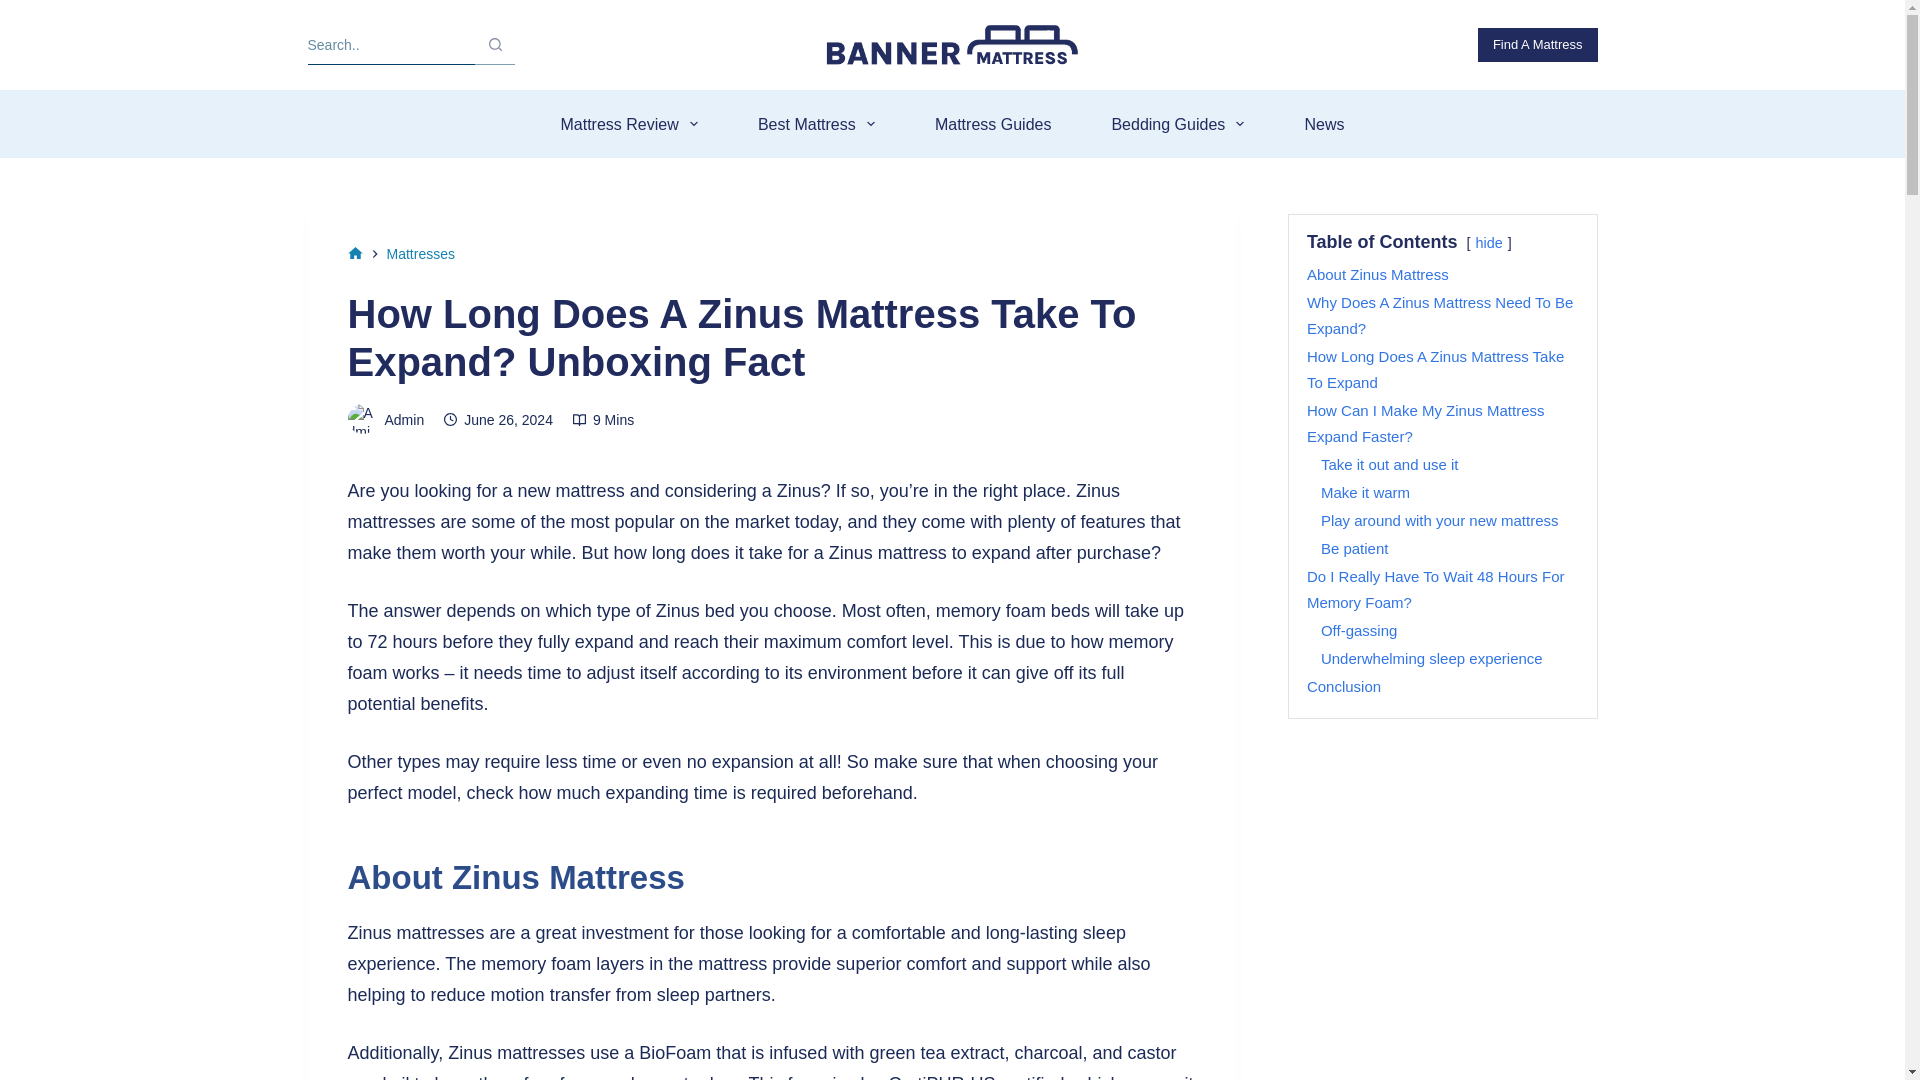 The height and width of the screenshot is (1080, 1920). Describe the element at coordinates (772, 338) in the screenshot. I see `How Long Does A Zinus Mattress Take To Expand? Unboxing Fact` at that location.